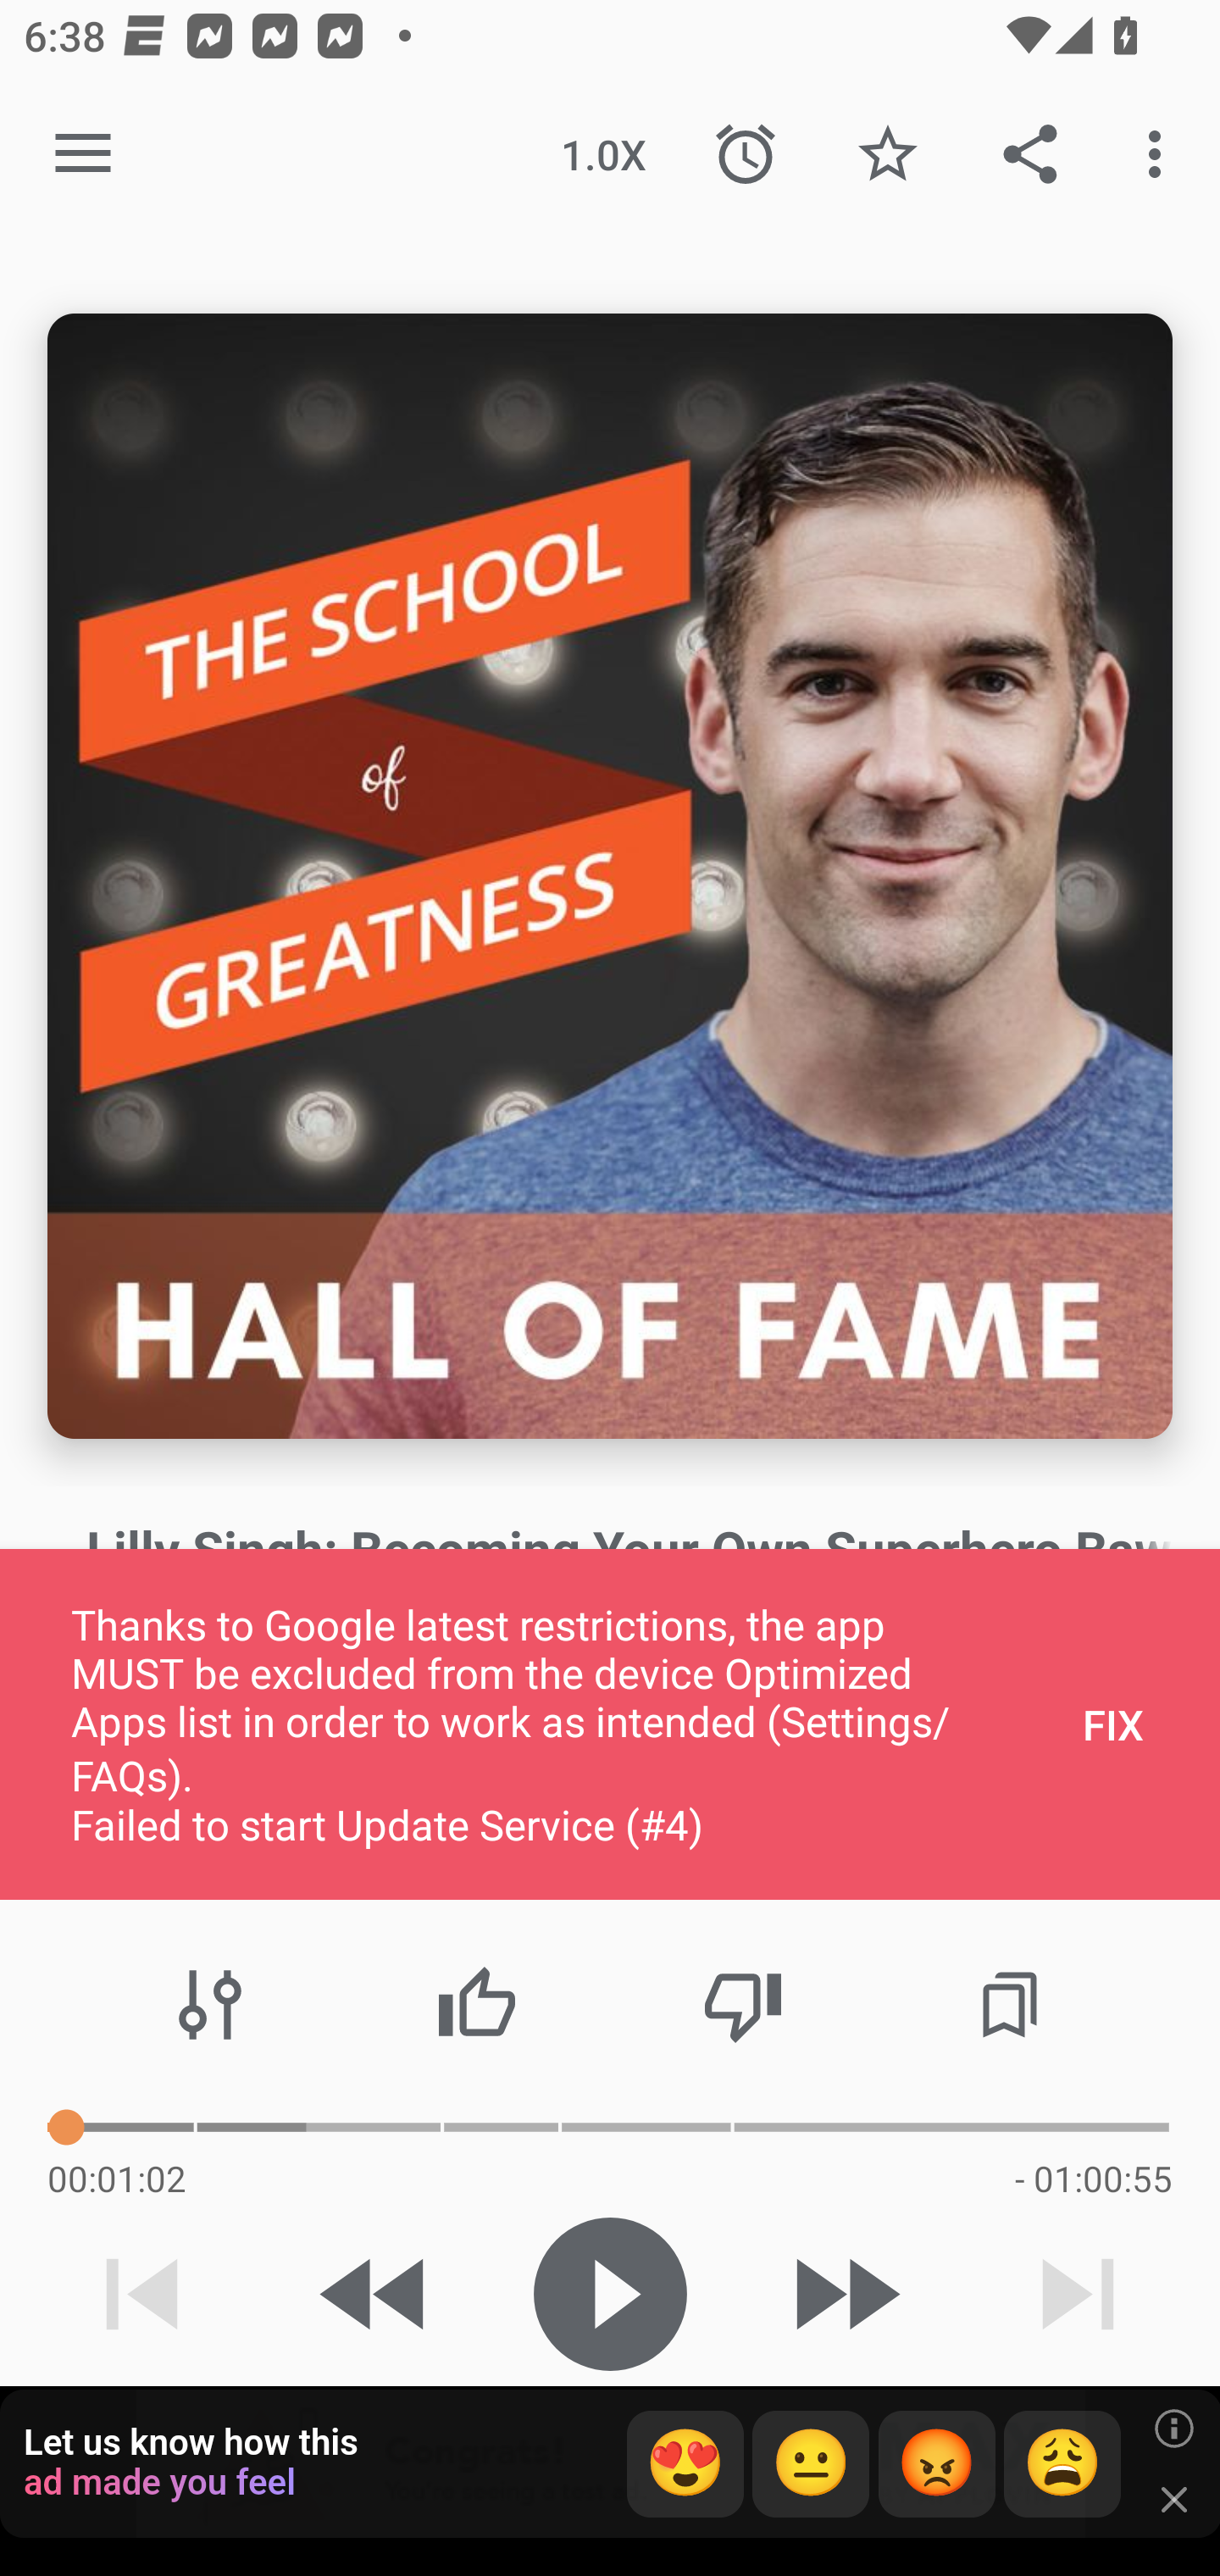  I want to click on app-monetization, so click(610, 2465).